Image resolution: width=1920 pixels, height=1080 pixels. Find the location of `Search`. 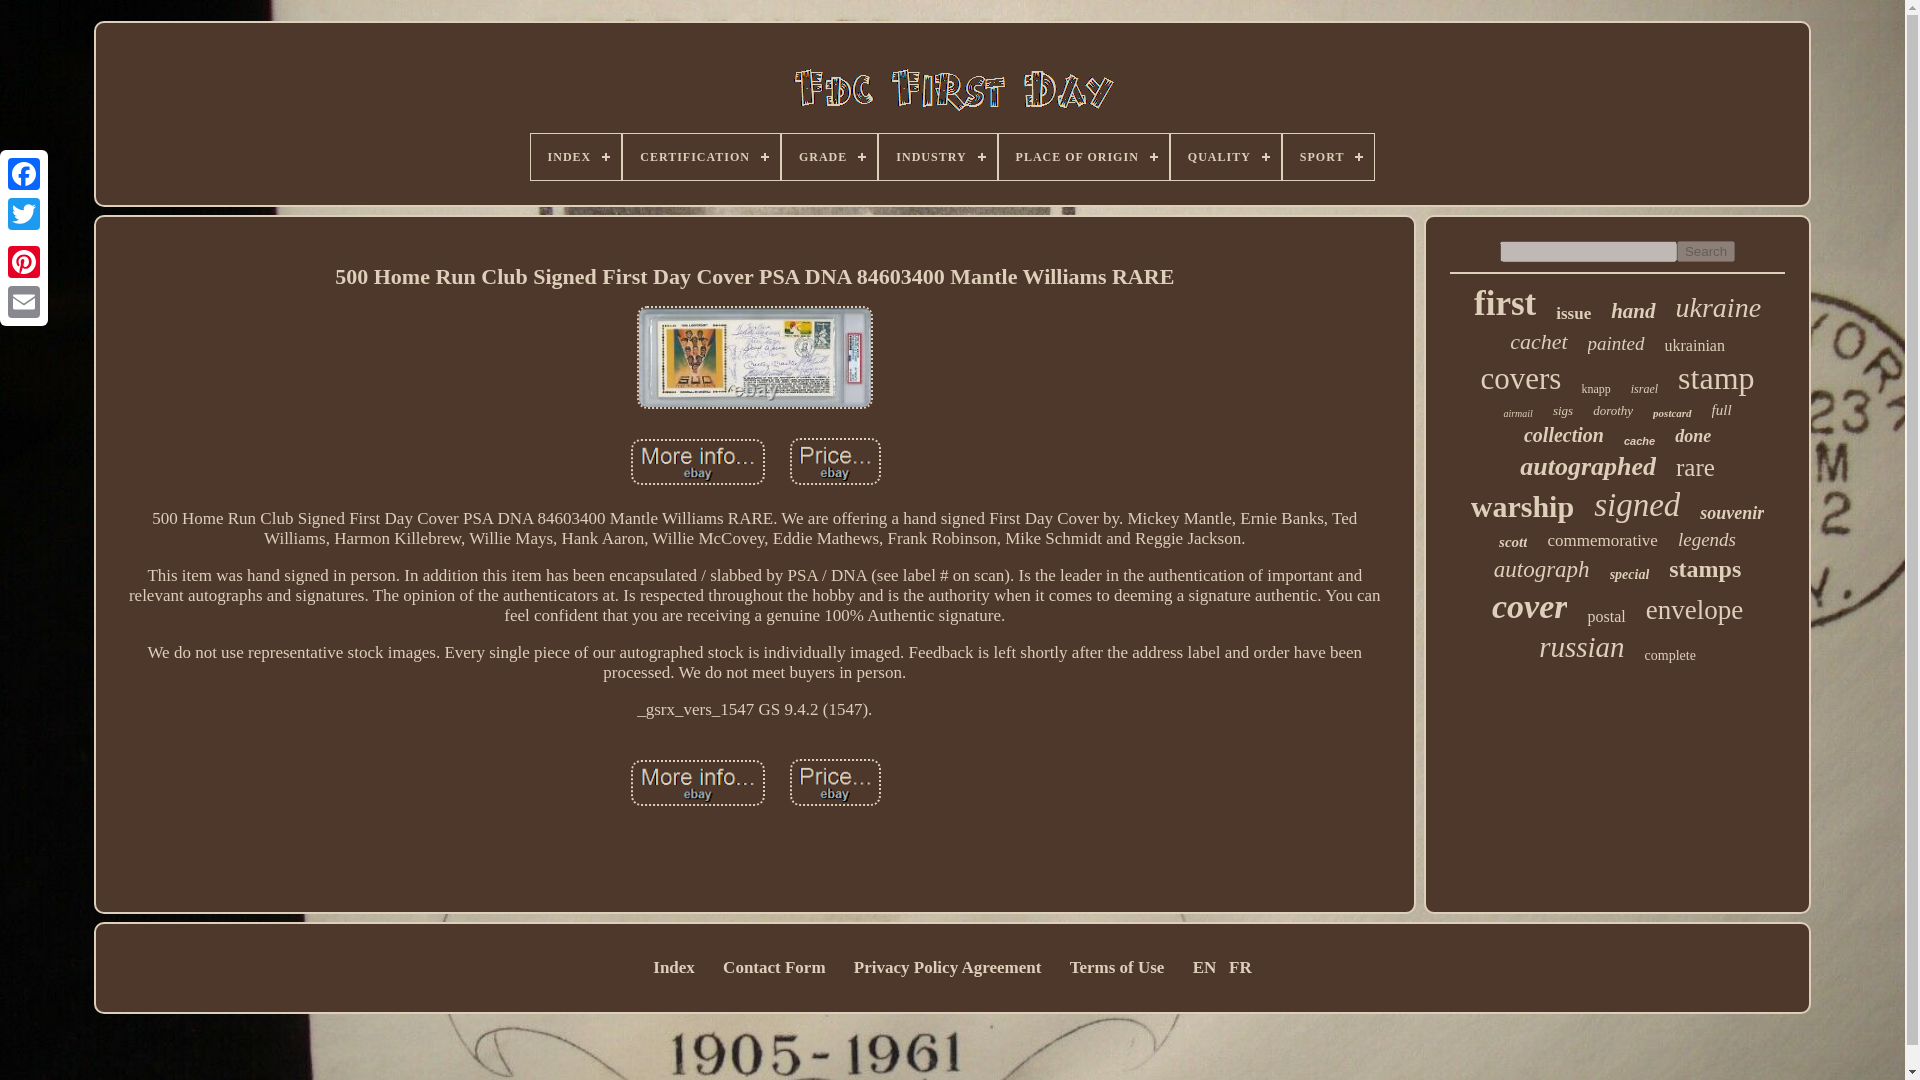

Search is located at coordinates (1706, 251).